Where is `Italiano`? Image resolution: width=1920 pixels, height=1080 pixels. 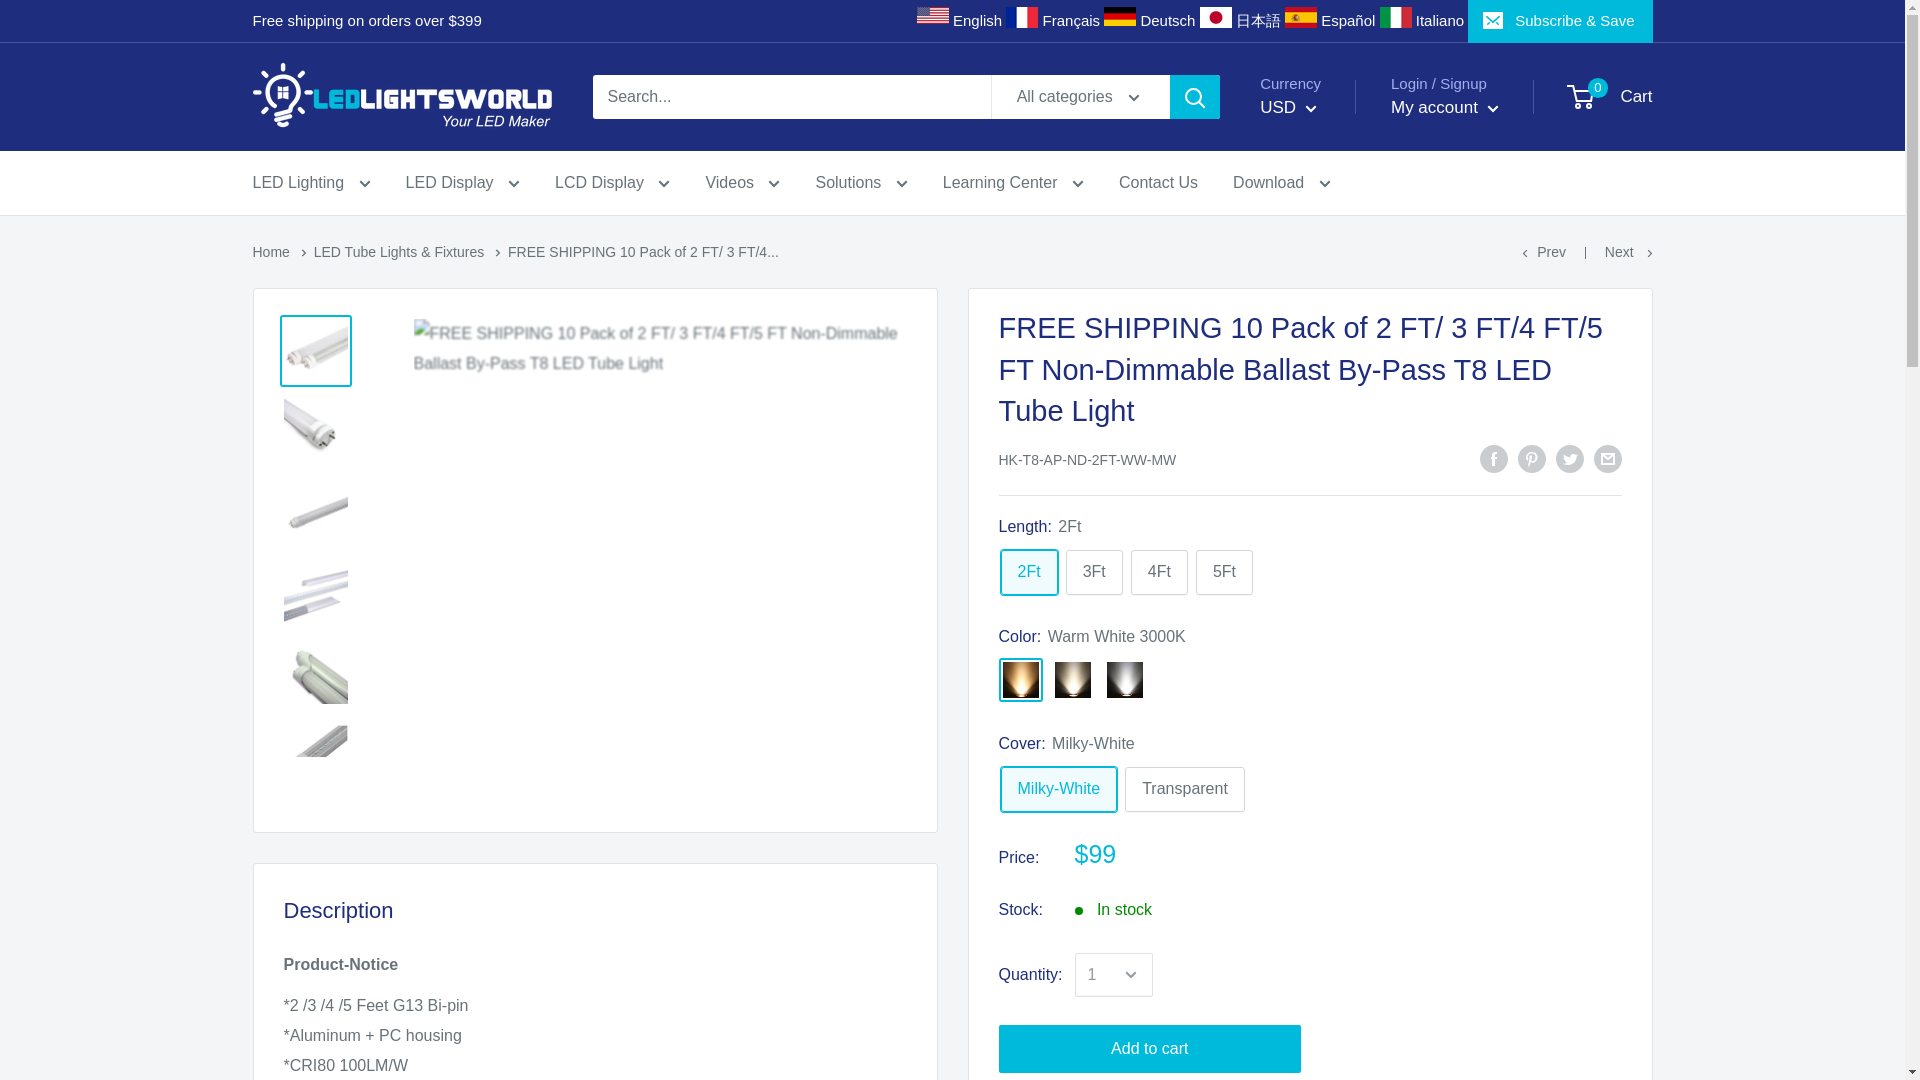 Italiano is located at coordinates (1440, 20).